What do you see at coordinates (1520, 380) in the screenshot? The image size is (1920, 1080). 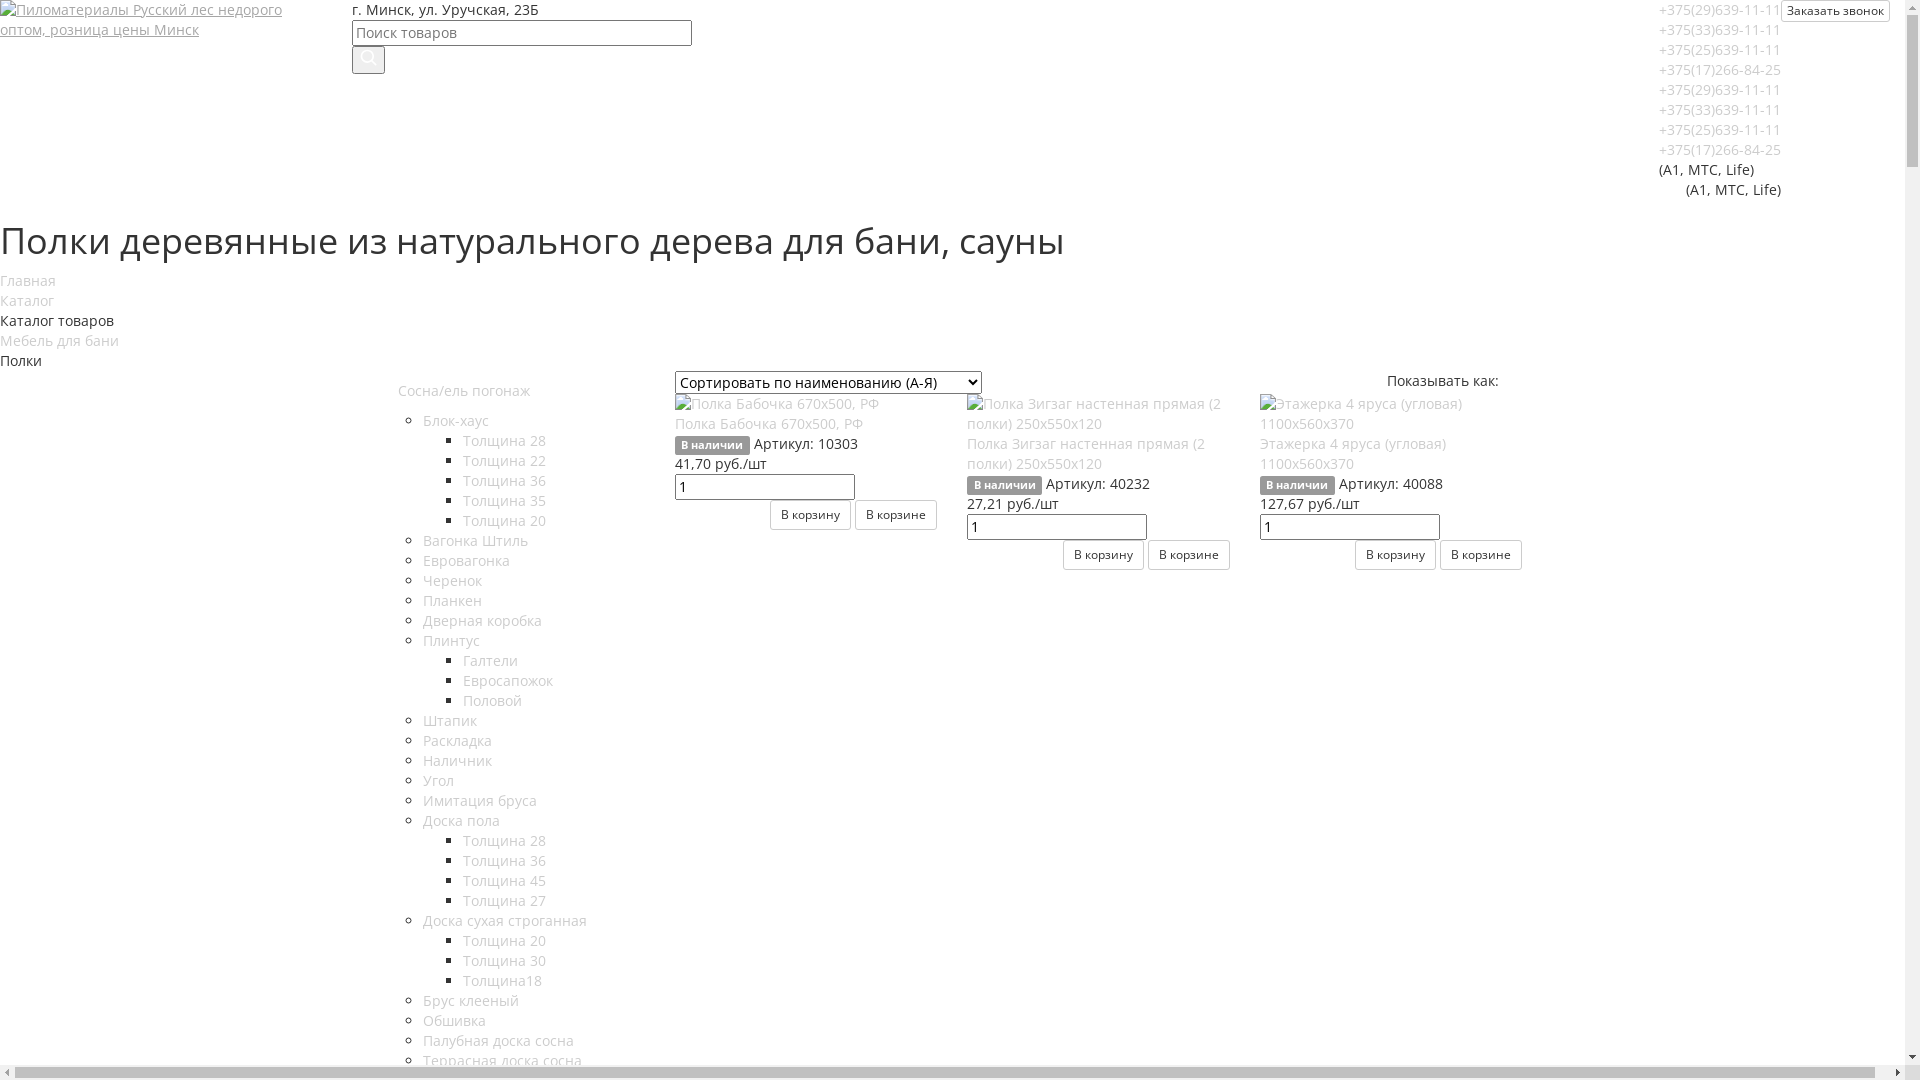 I see ` ` at bounding box center [1520, 380].